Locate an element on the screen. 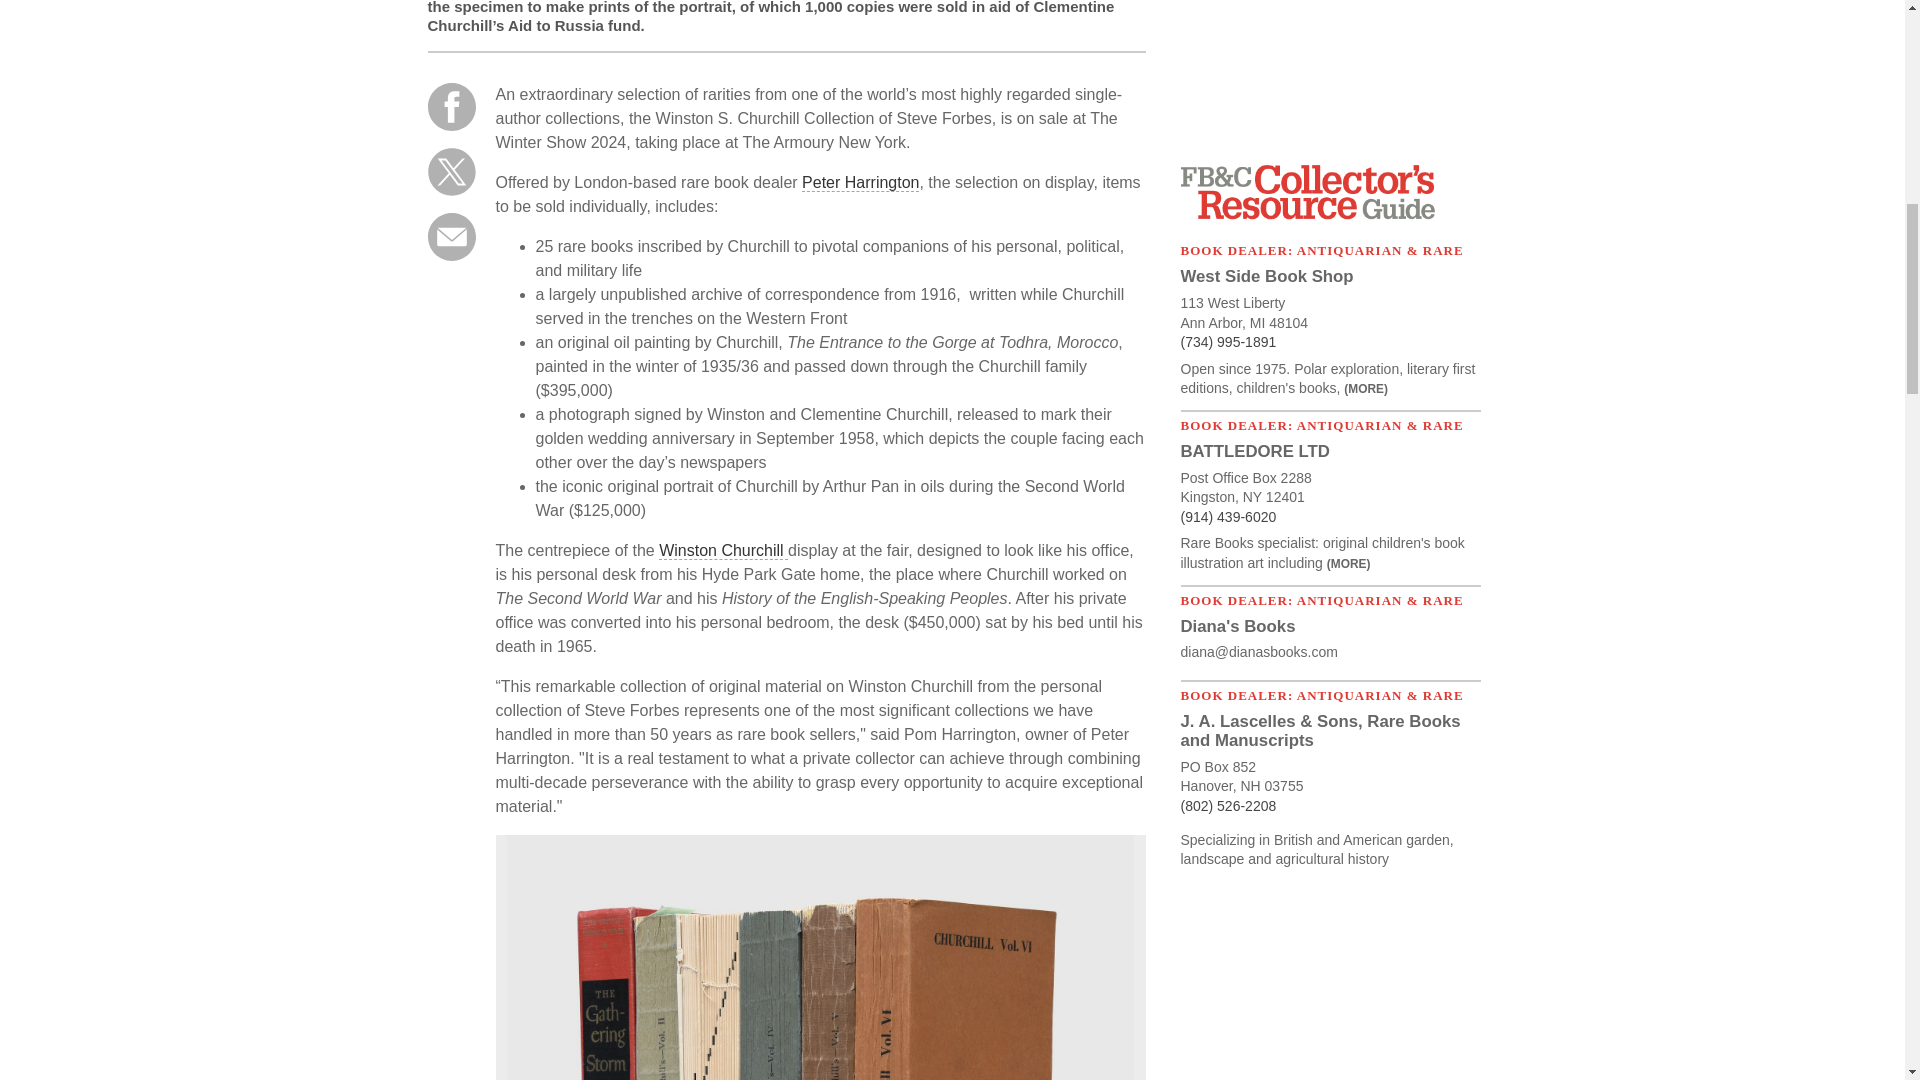  3rd party ad content is located at coordinates (1330, 71).